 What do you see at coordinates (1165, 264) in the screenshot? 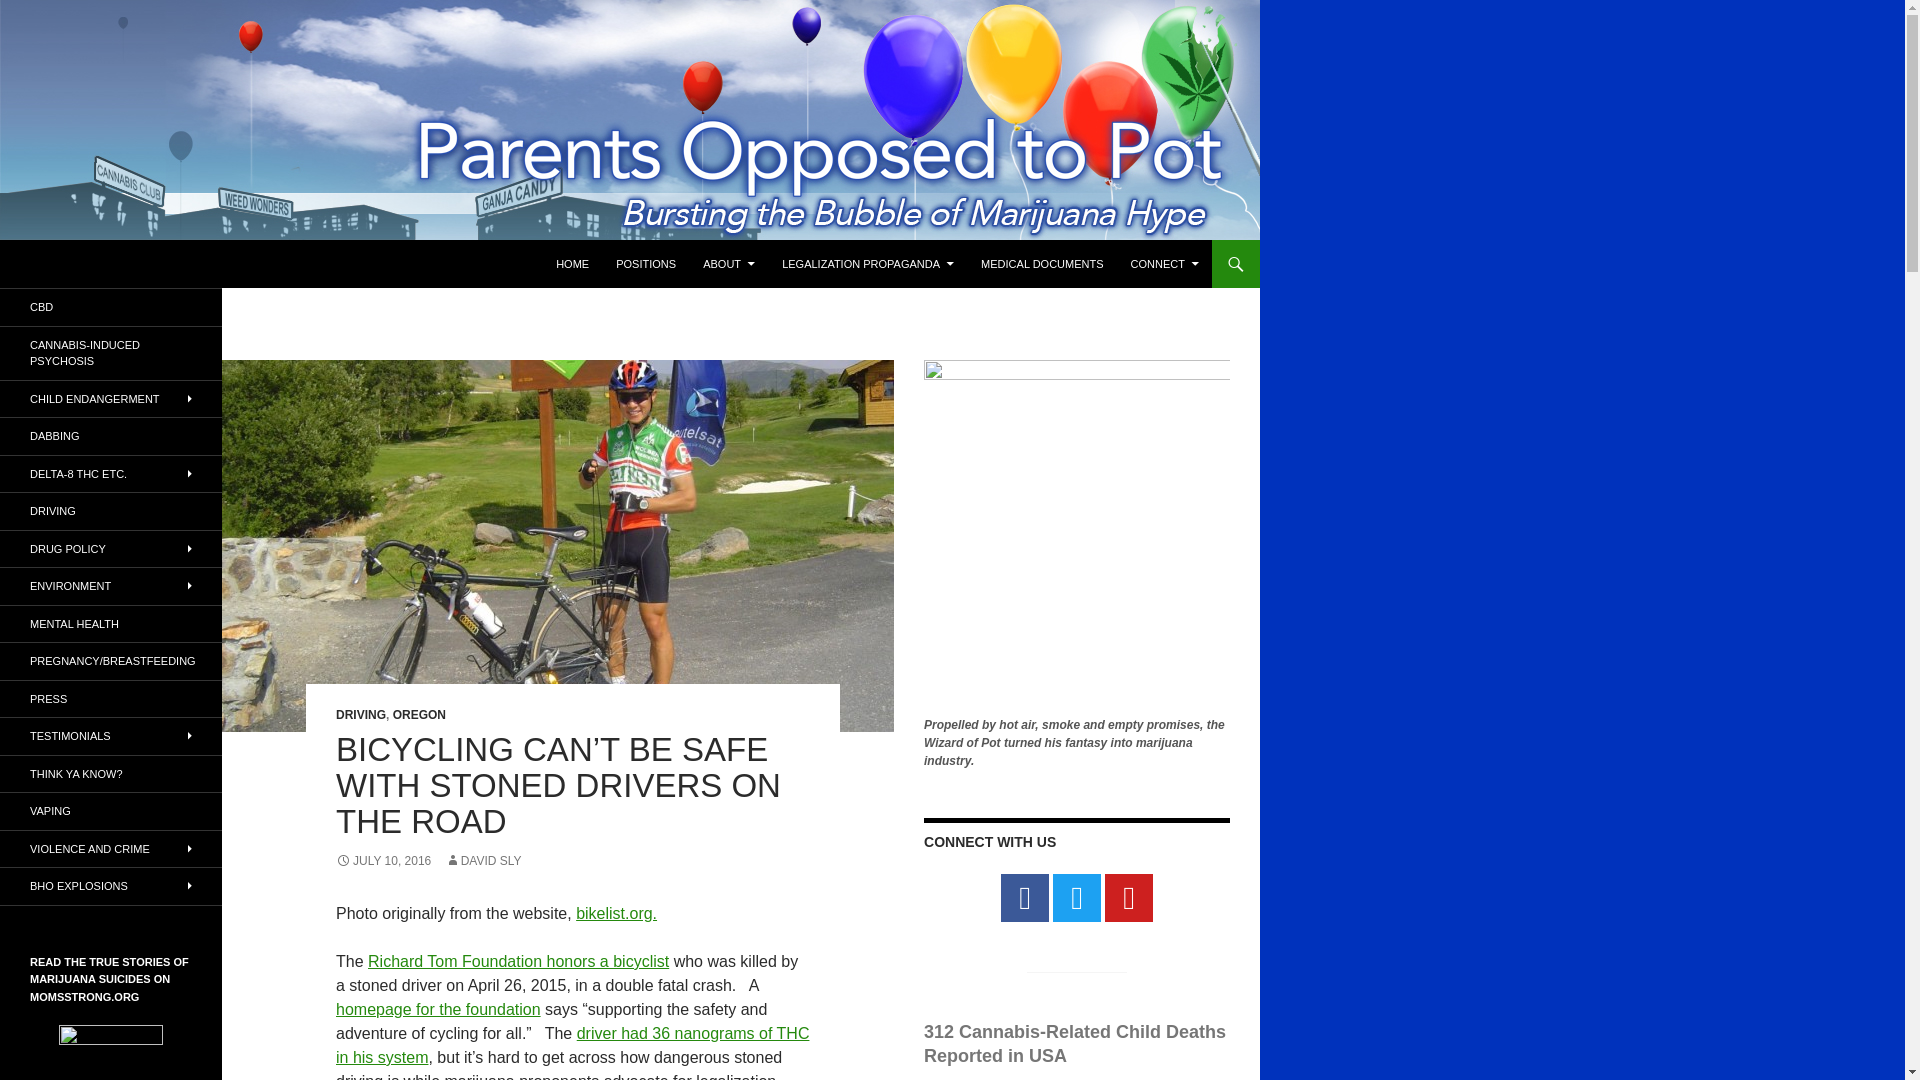
I see `CONNECT` at bounding box center [1165, 264].